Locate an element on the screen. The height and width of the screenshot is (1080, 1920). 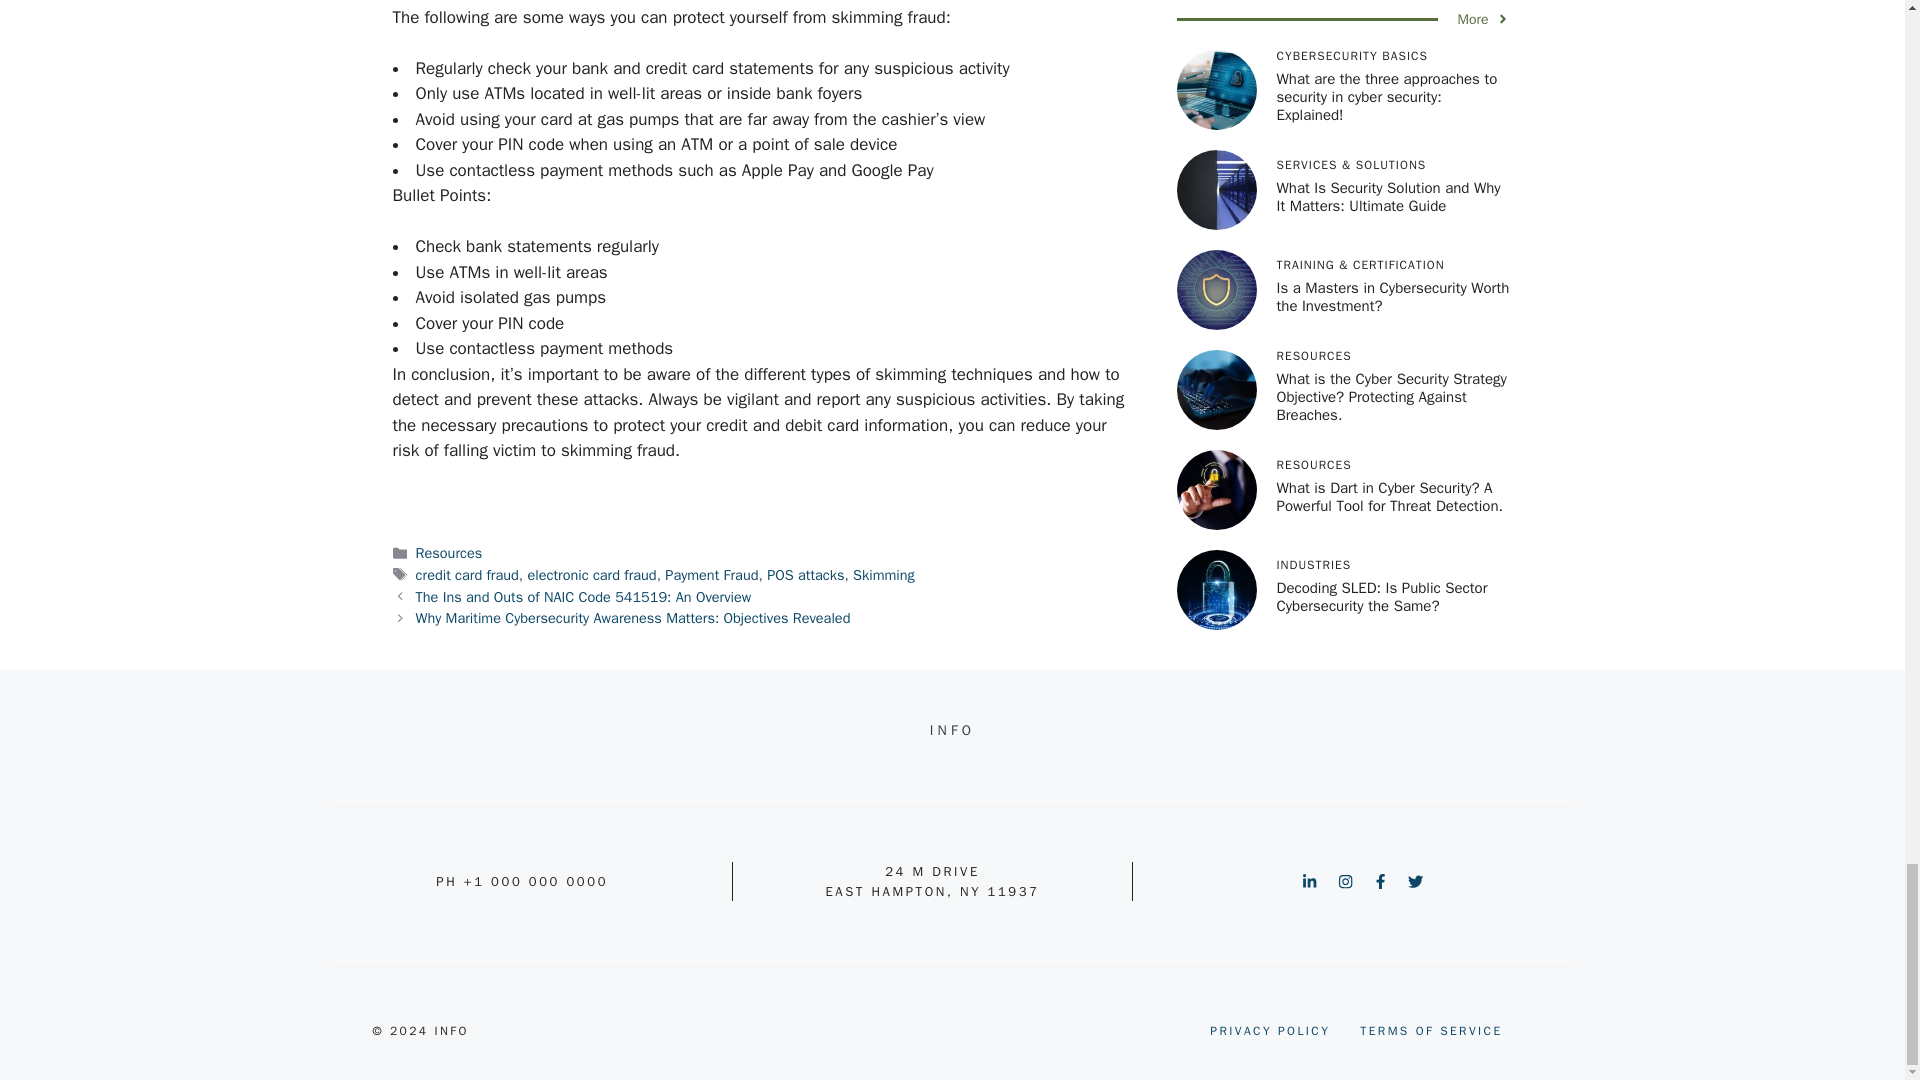
POS attacks is located at coordinates (805, 574).